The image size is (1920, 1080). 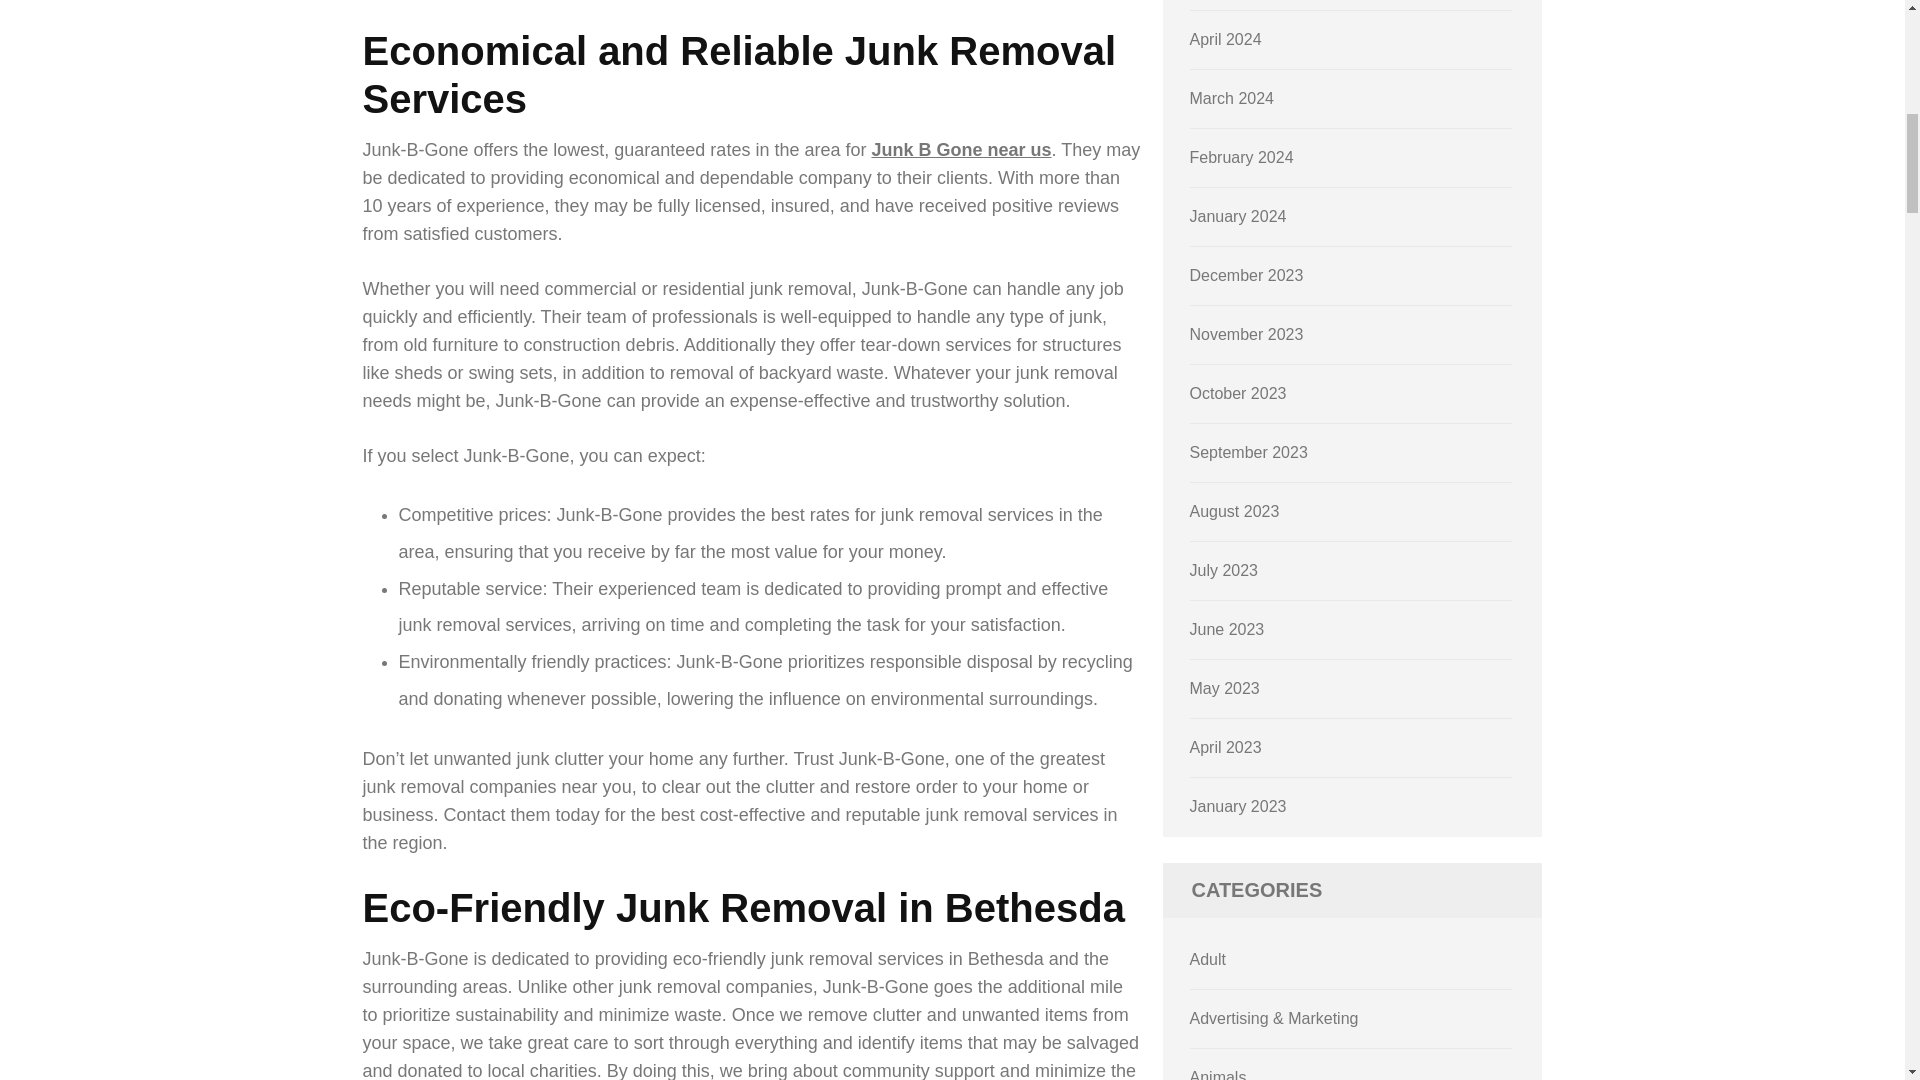 I want to click on March 2024, so click(x=1232, y=98).